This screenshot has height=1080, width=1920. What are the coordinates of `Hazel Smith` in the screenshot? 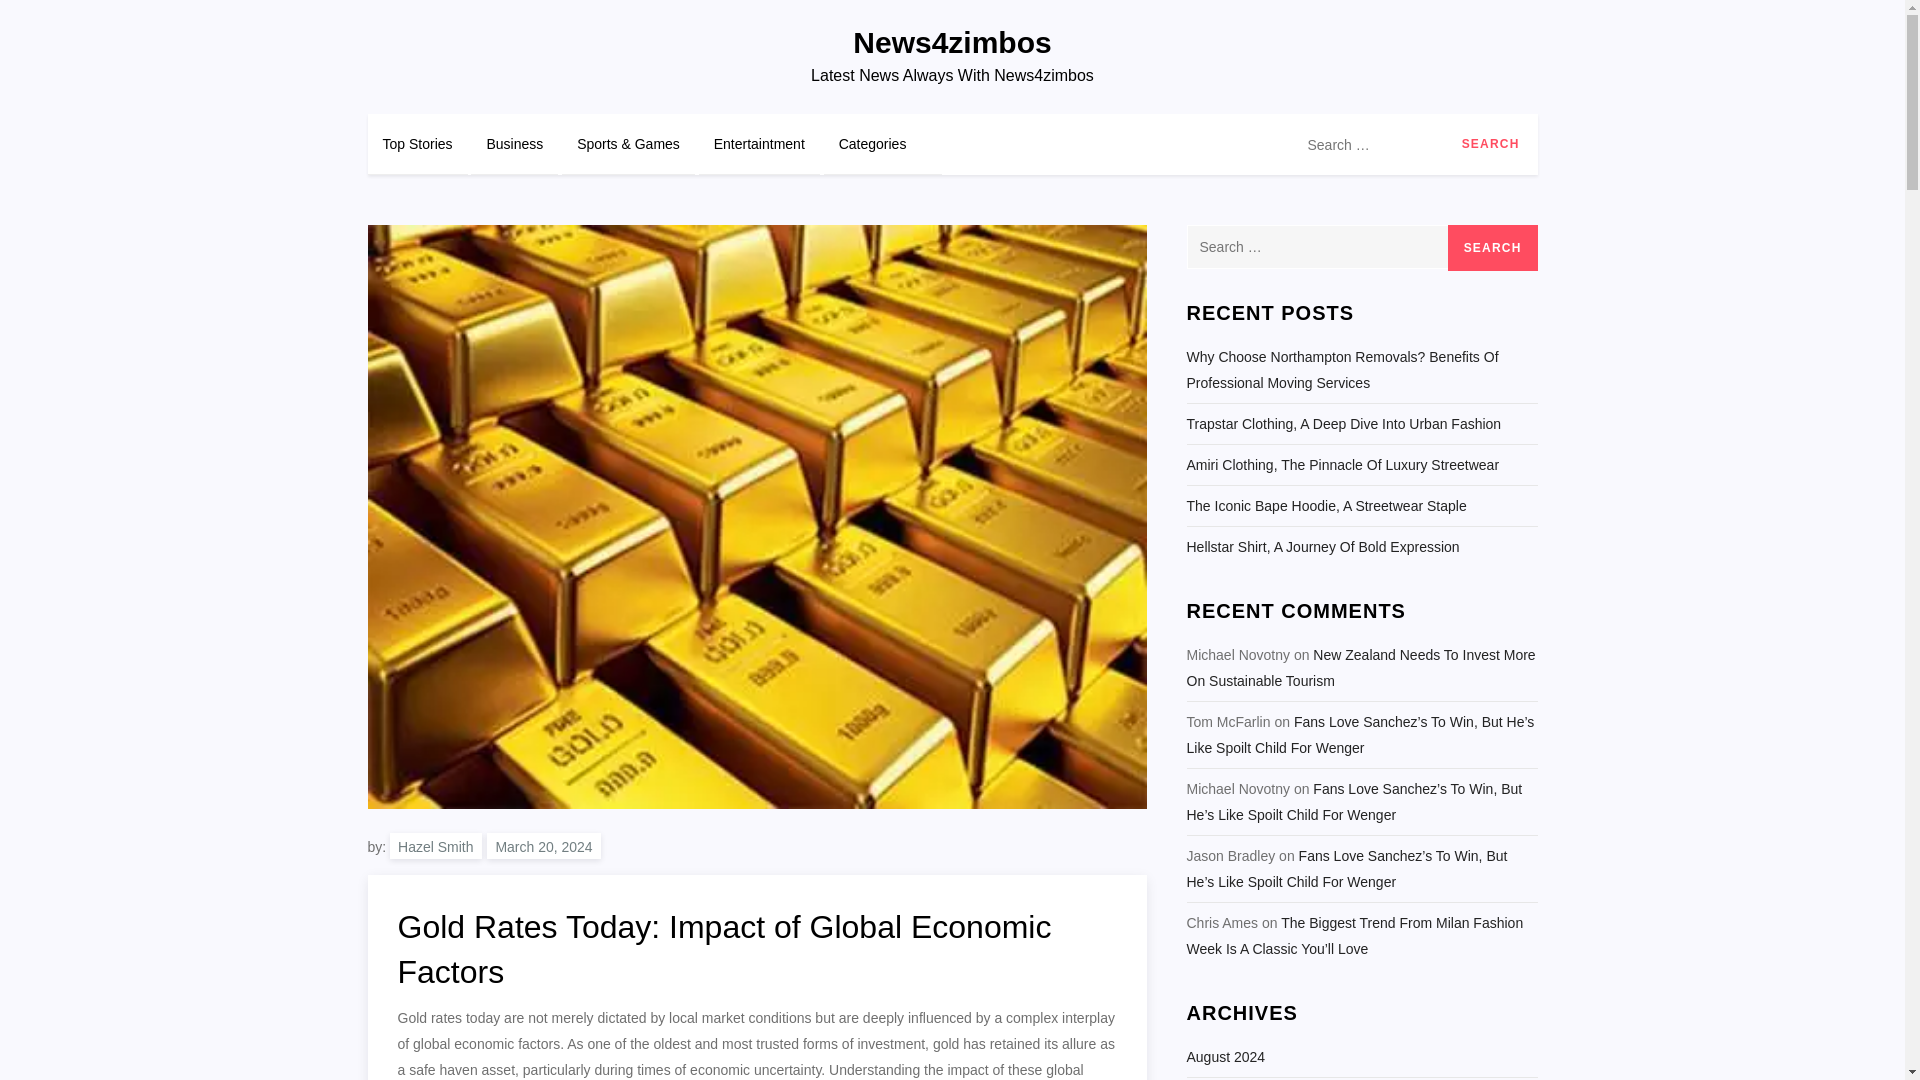 It's located at (435, 845).